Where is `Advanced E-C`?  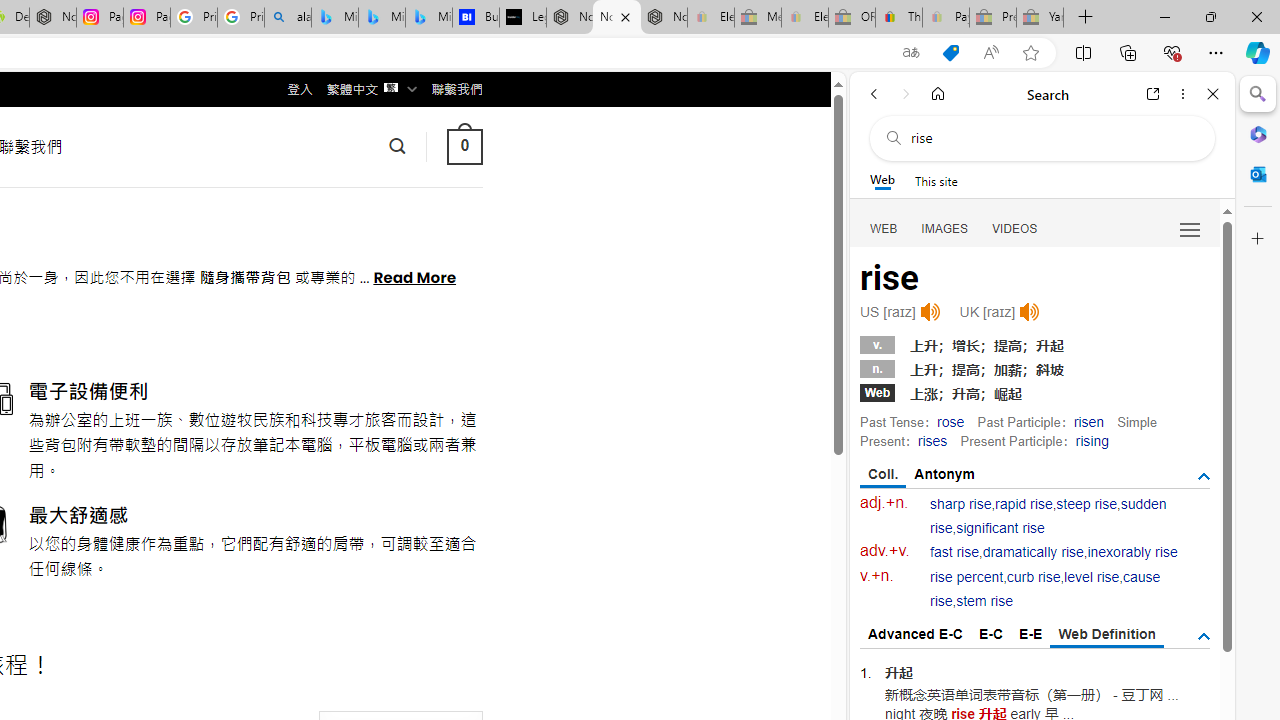
Advanced E-C is located at coordinates (916, 634).